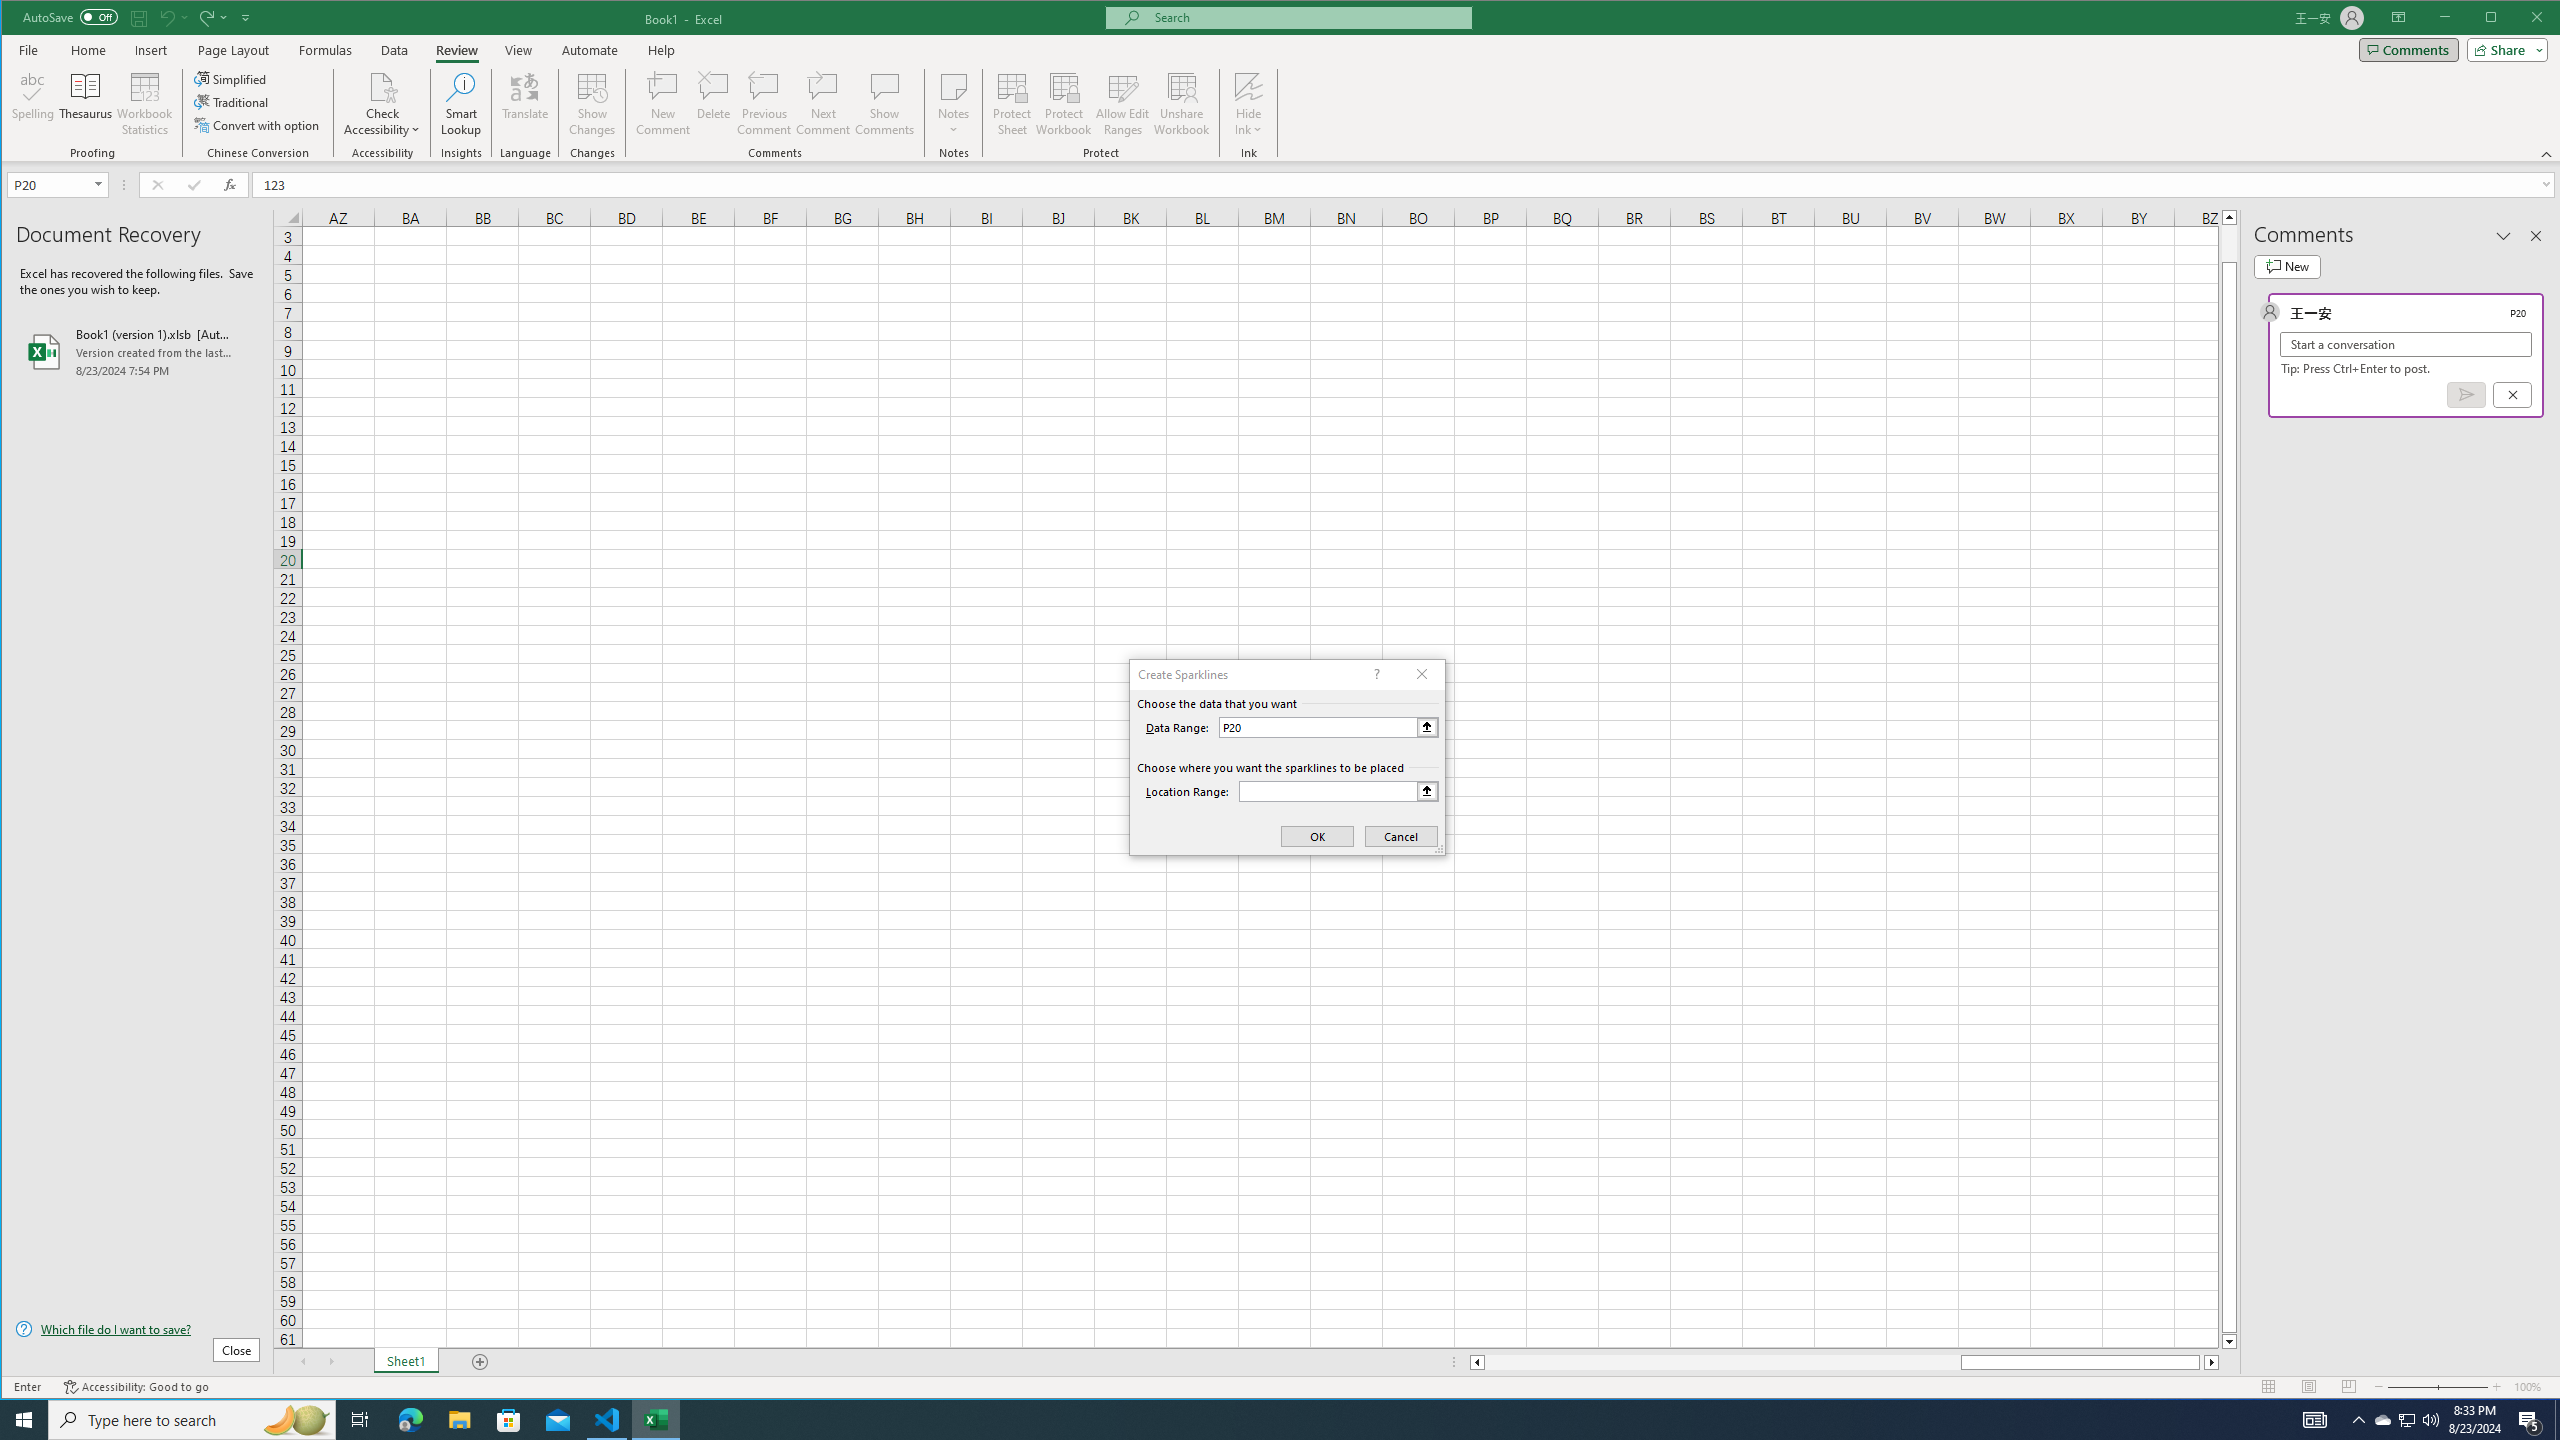  I want to click on Minimize, so click(2496, 19).